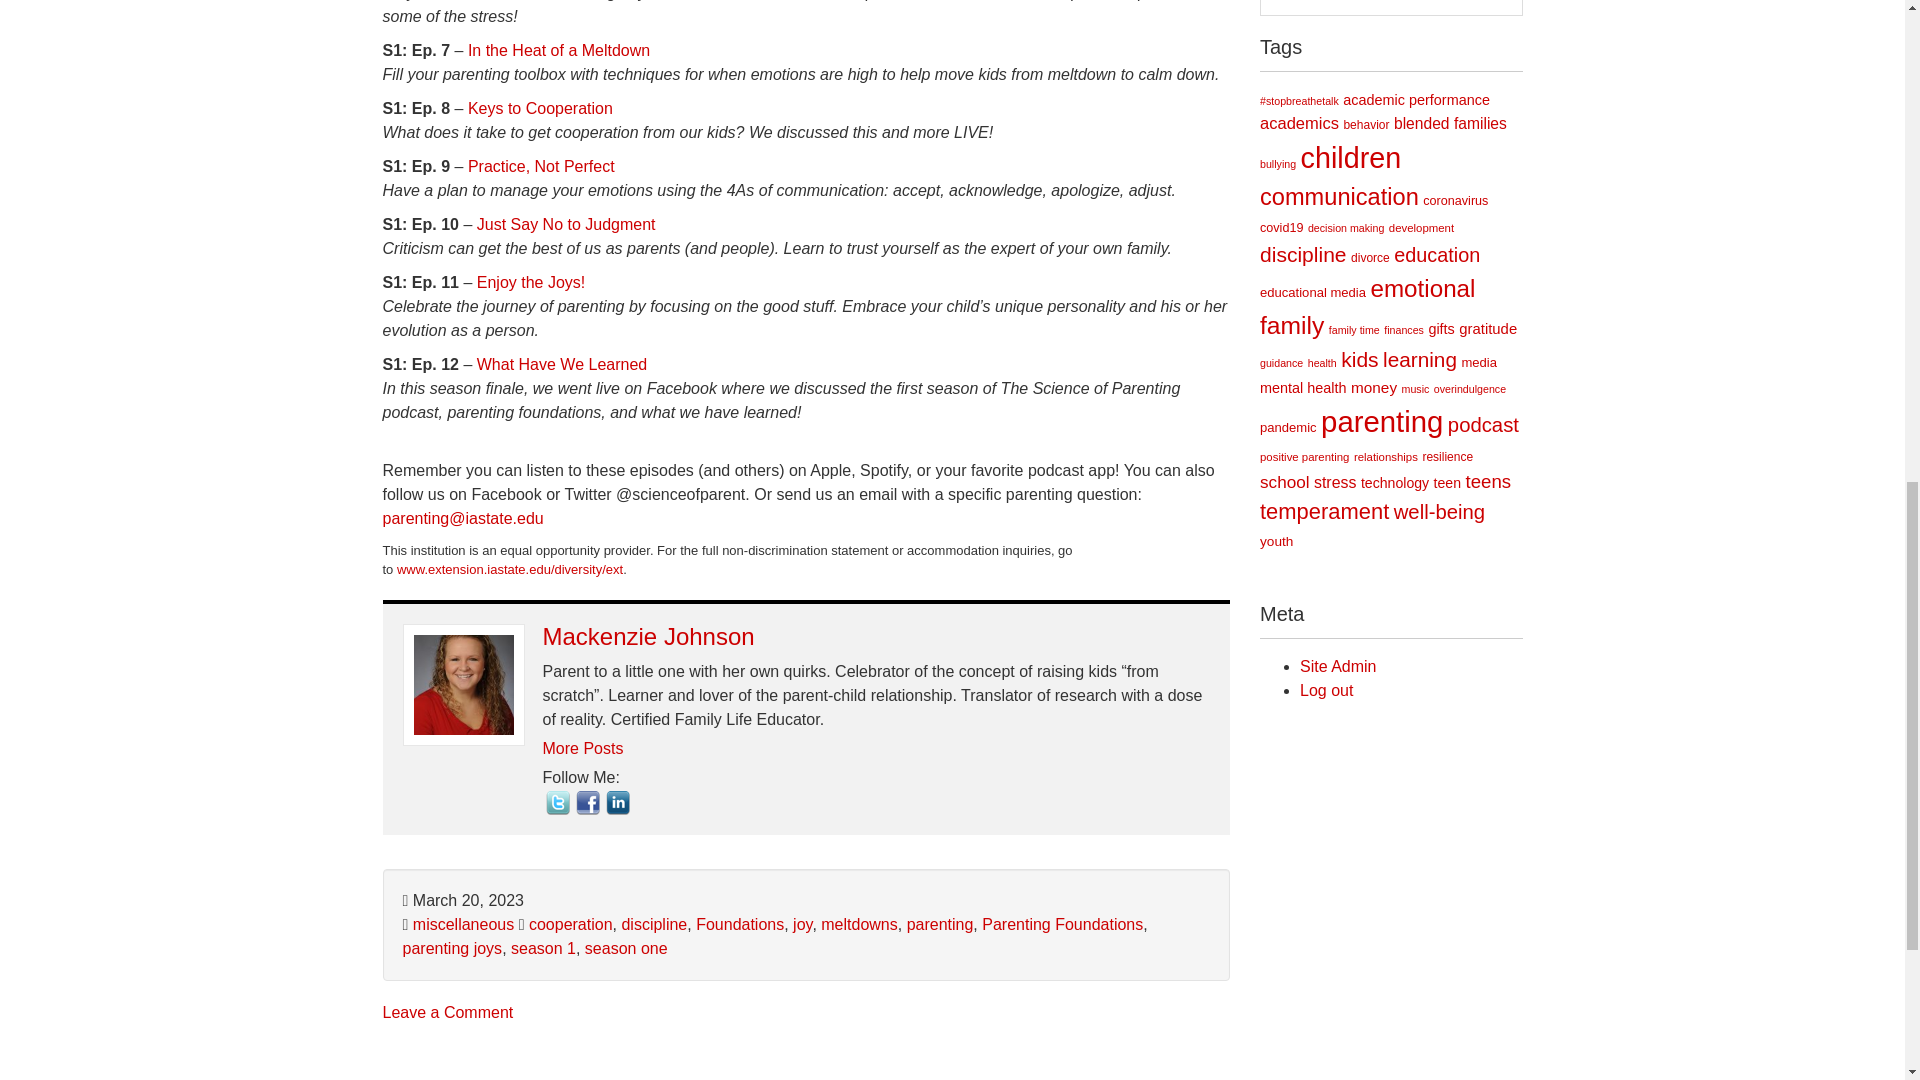  I want to click on Last Updated, so click(462, 900).